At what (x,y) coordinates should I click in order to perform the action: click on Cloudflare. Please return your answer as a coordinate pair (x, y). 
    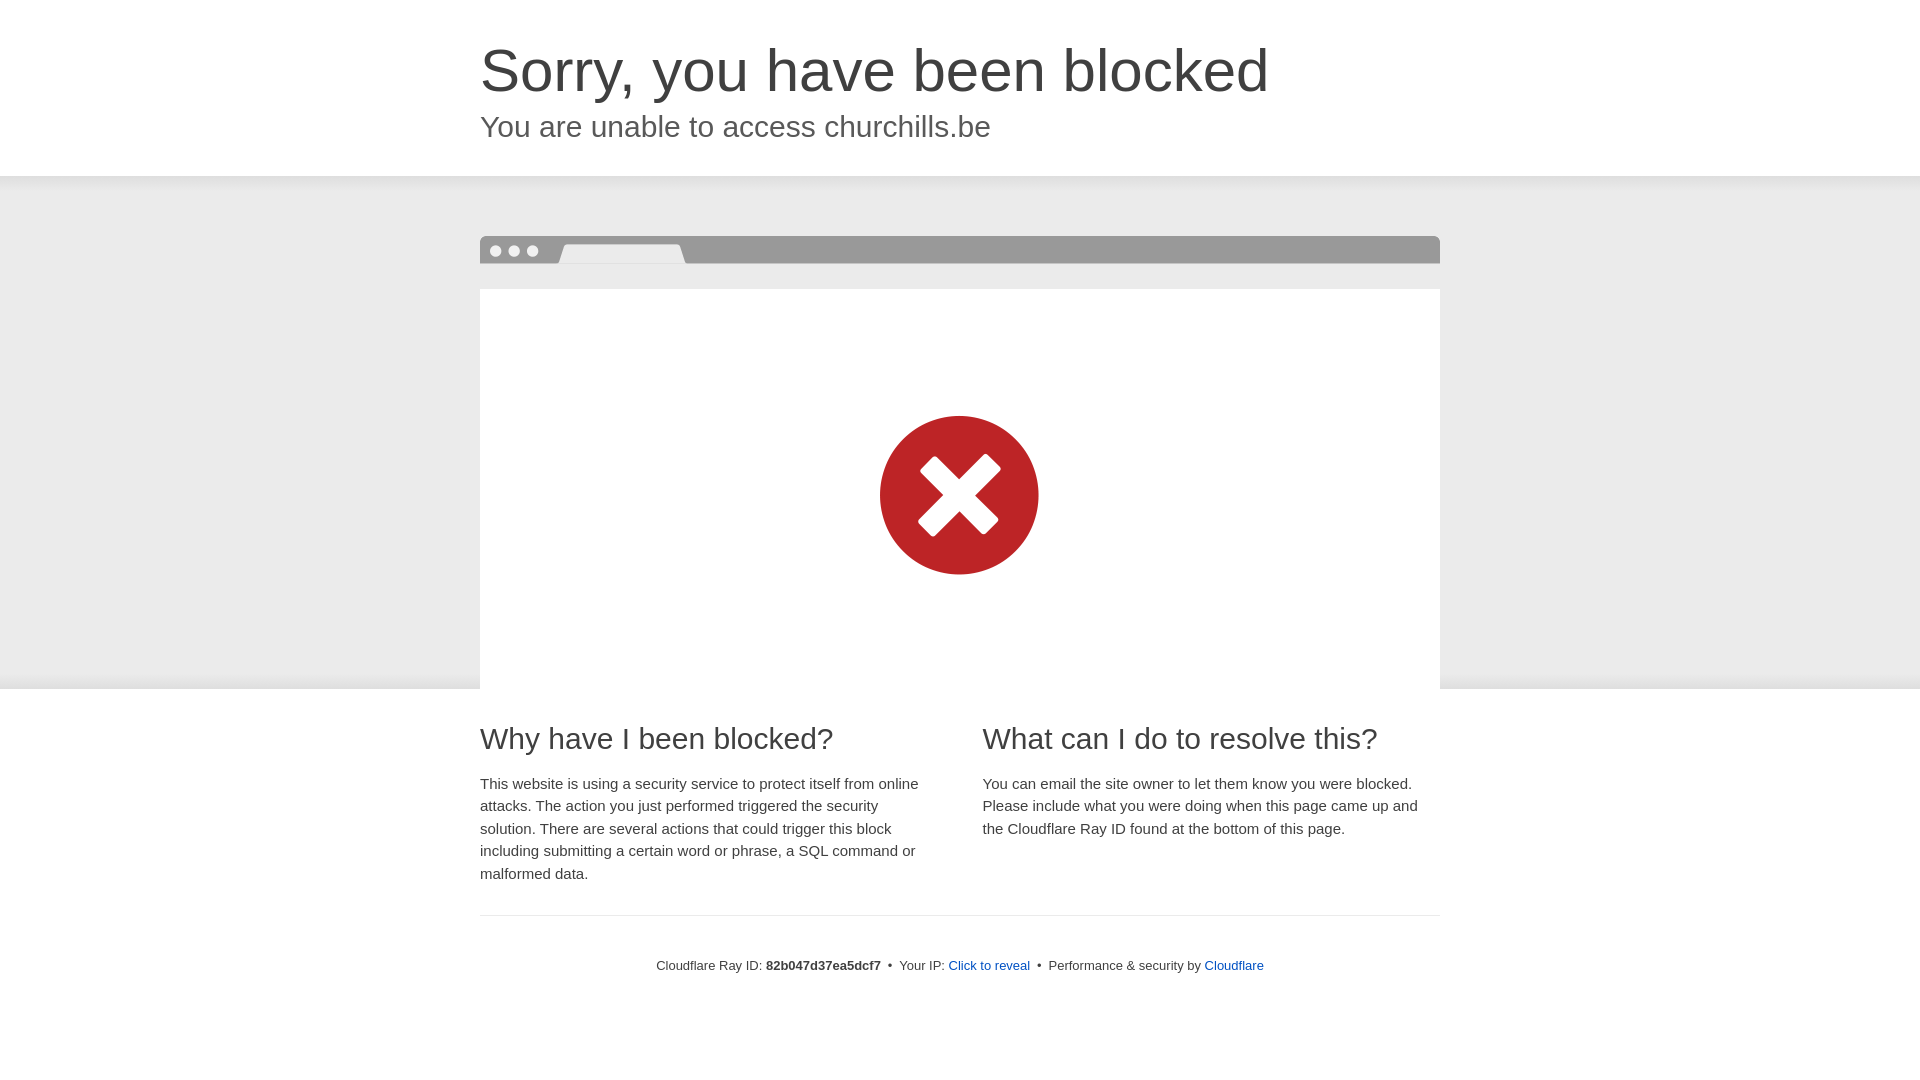
    Looking at the image, I should click on (1234, 966).